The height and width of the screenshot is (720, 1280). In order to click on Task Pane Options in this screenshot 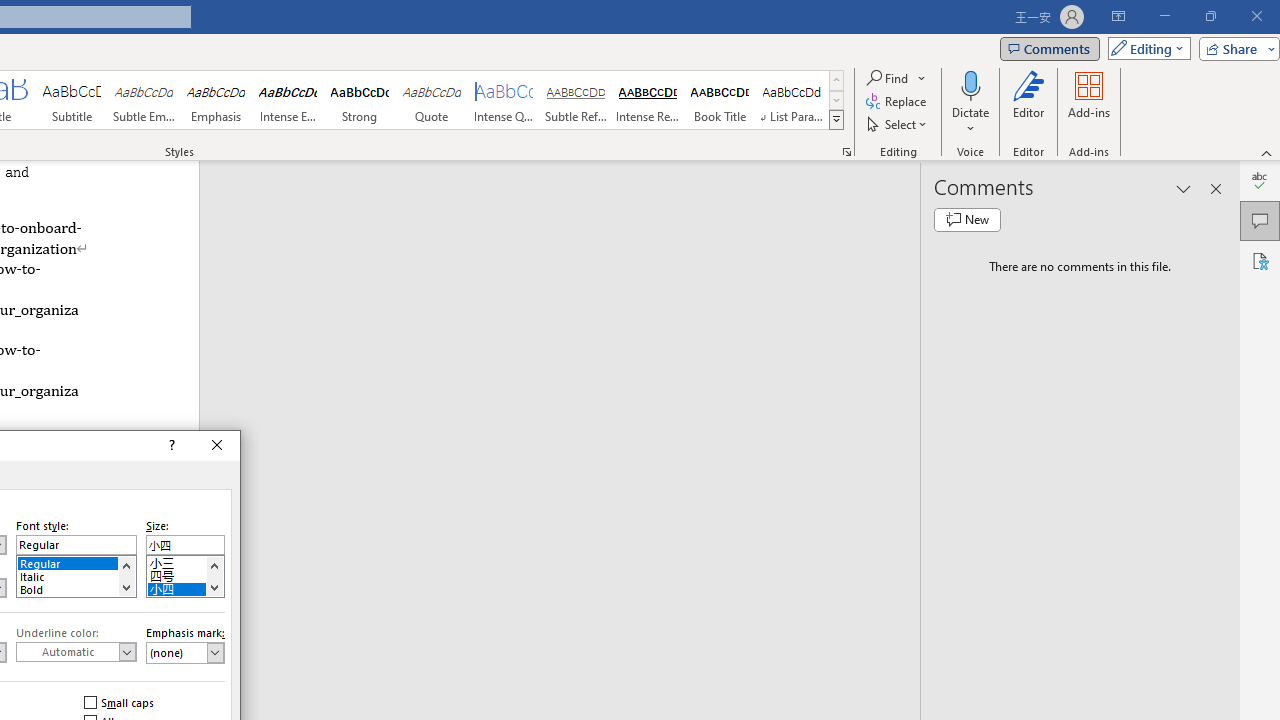, I will do `click(1184, 188)`.